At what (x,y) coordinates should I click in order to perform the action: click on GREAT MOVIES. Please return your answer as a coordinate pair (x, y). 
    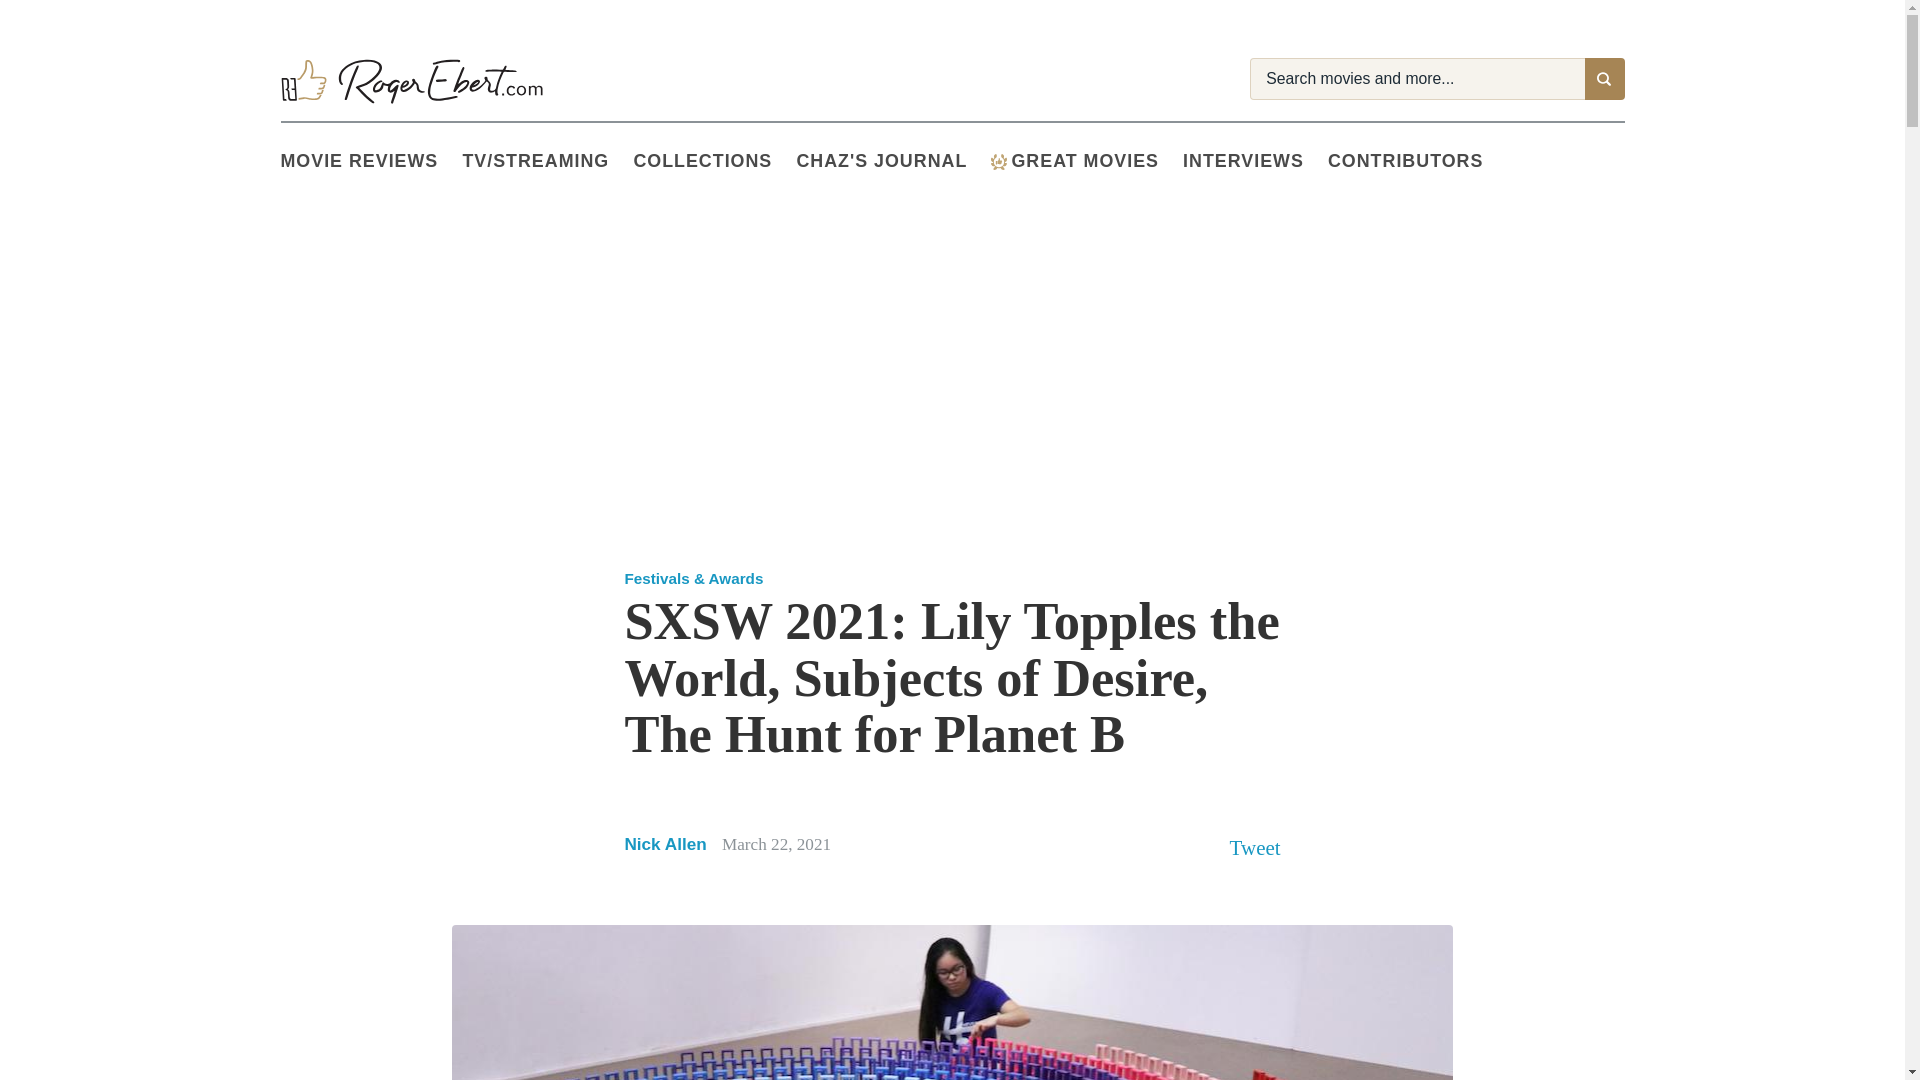
    Looking at the image, I should click on (1086, 162).